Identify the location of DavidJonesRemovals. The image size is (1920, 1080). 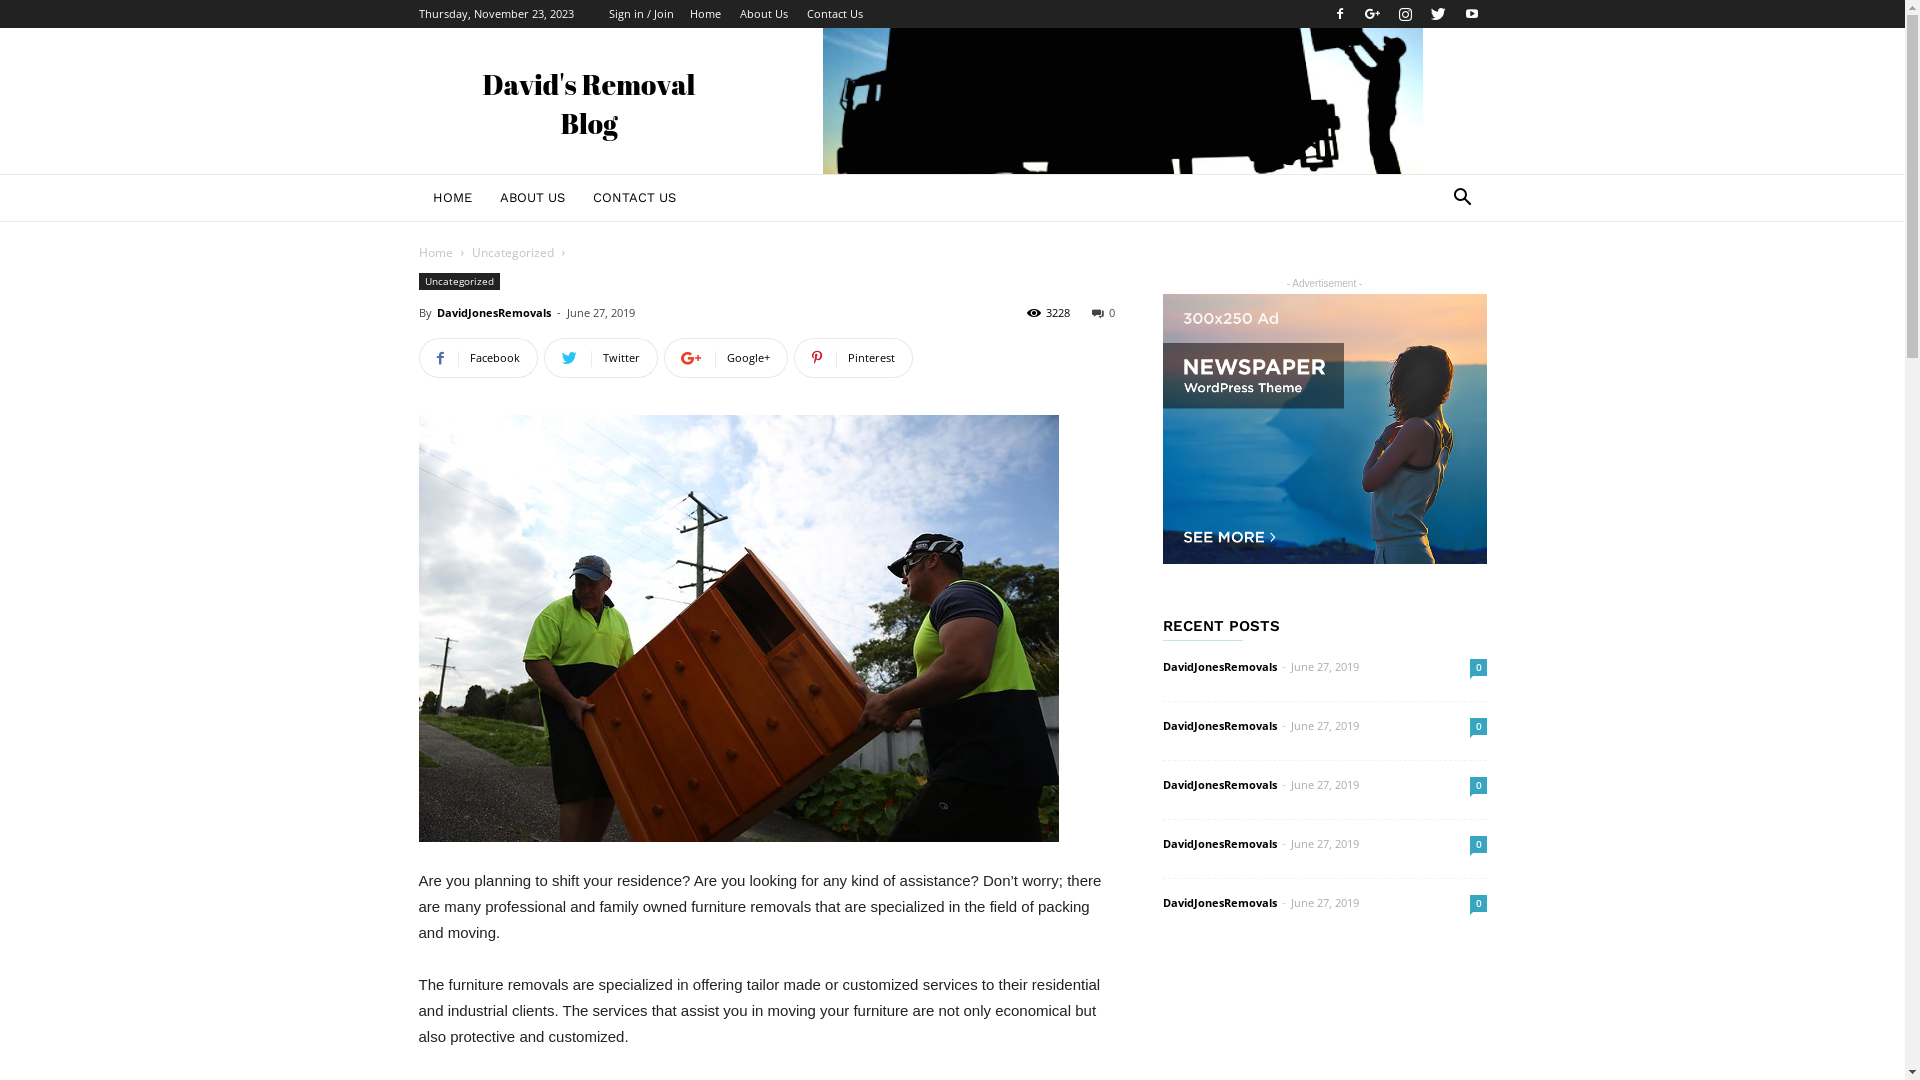
(493, 312).